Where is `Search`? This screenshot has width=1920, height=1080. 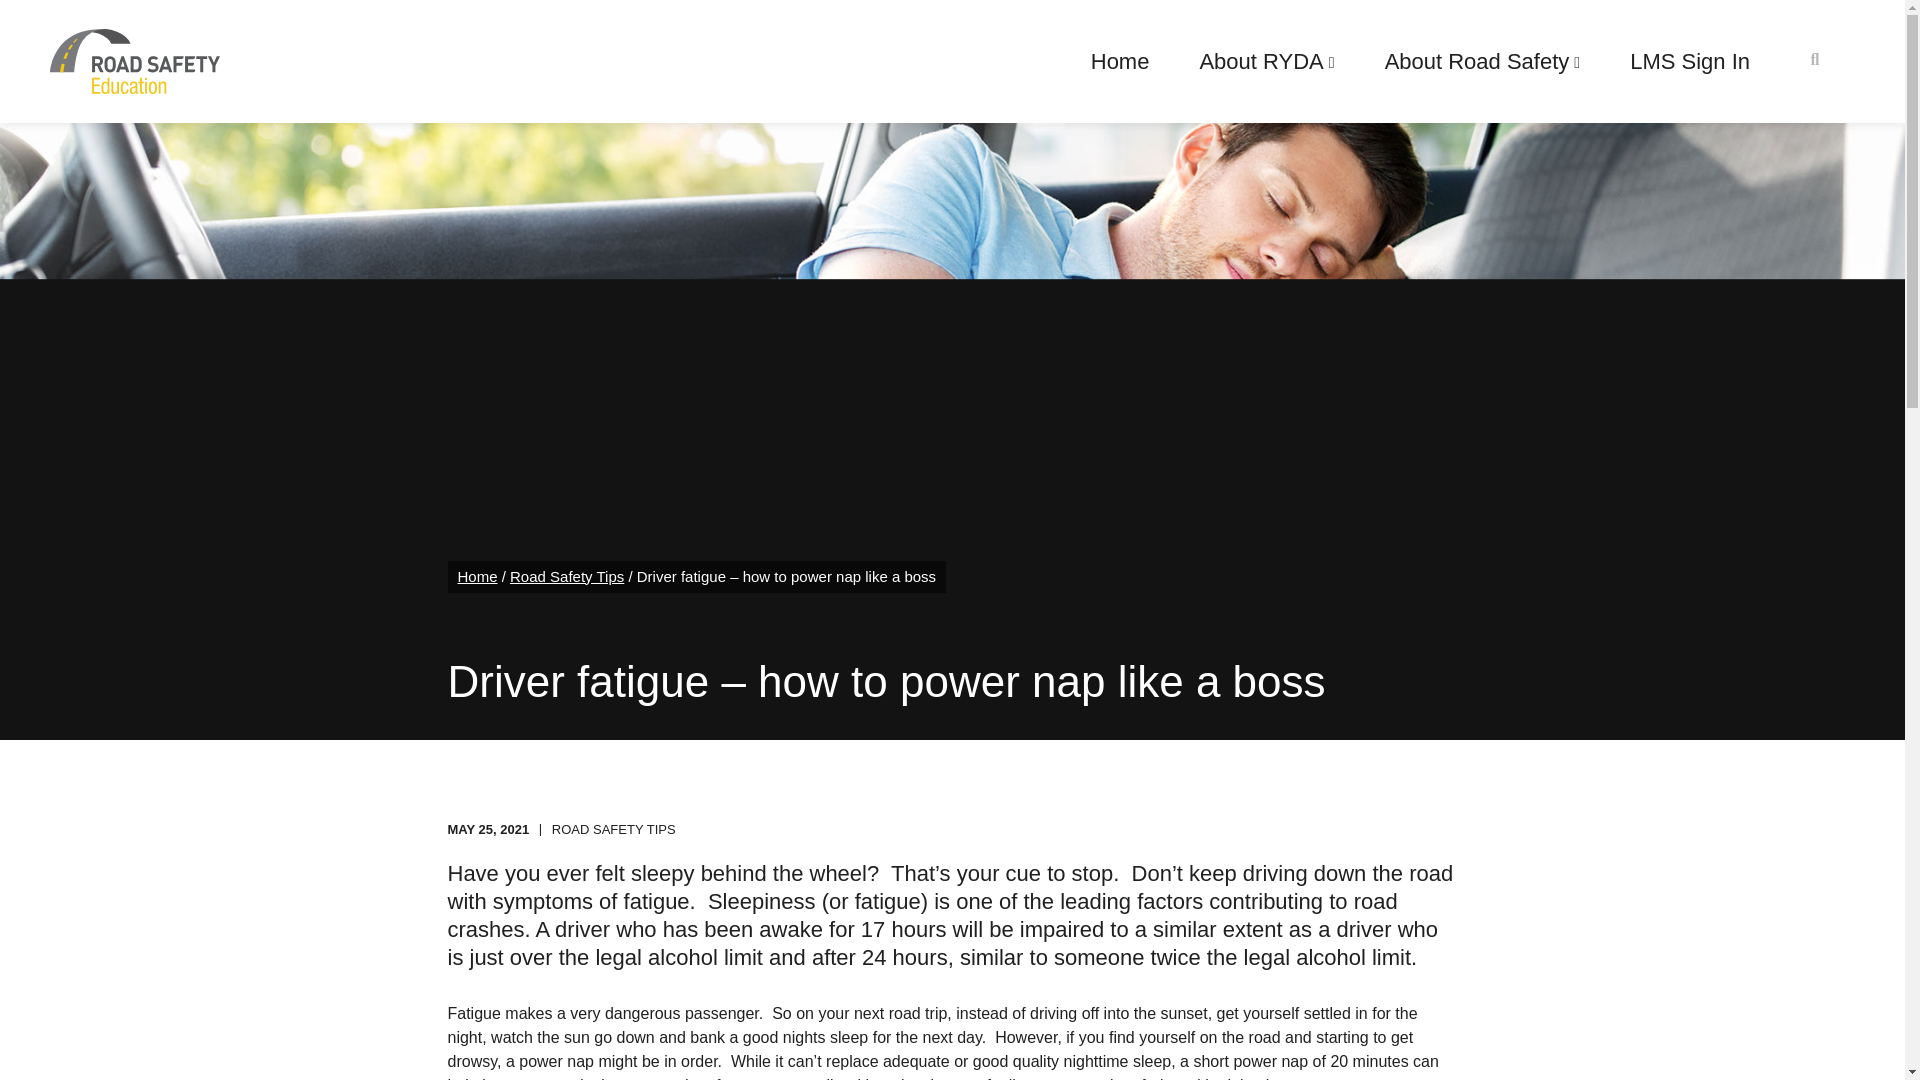
Search is located at coordinates (52, 24).